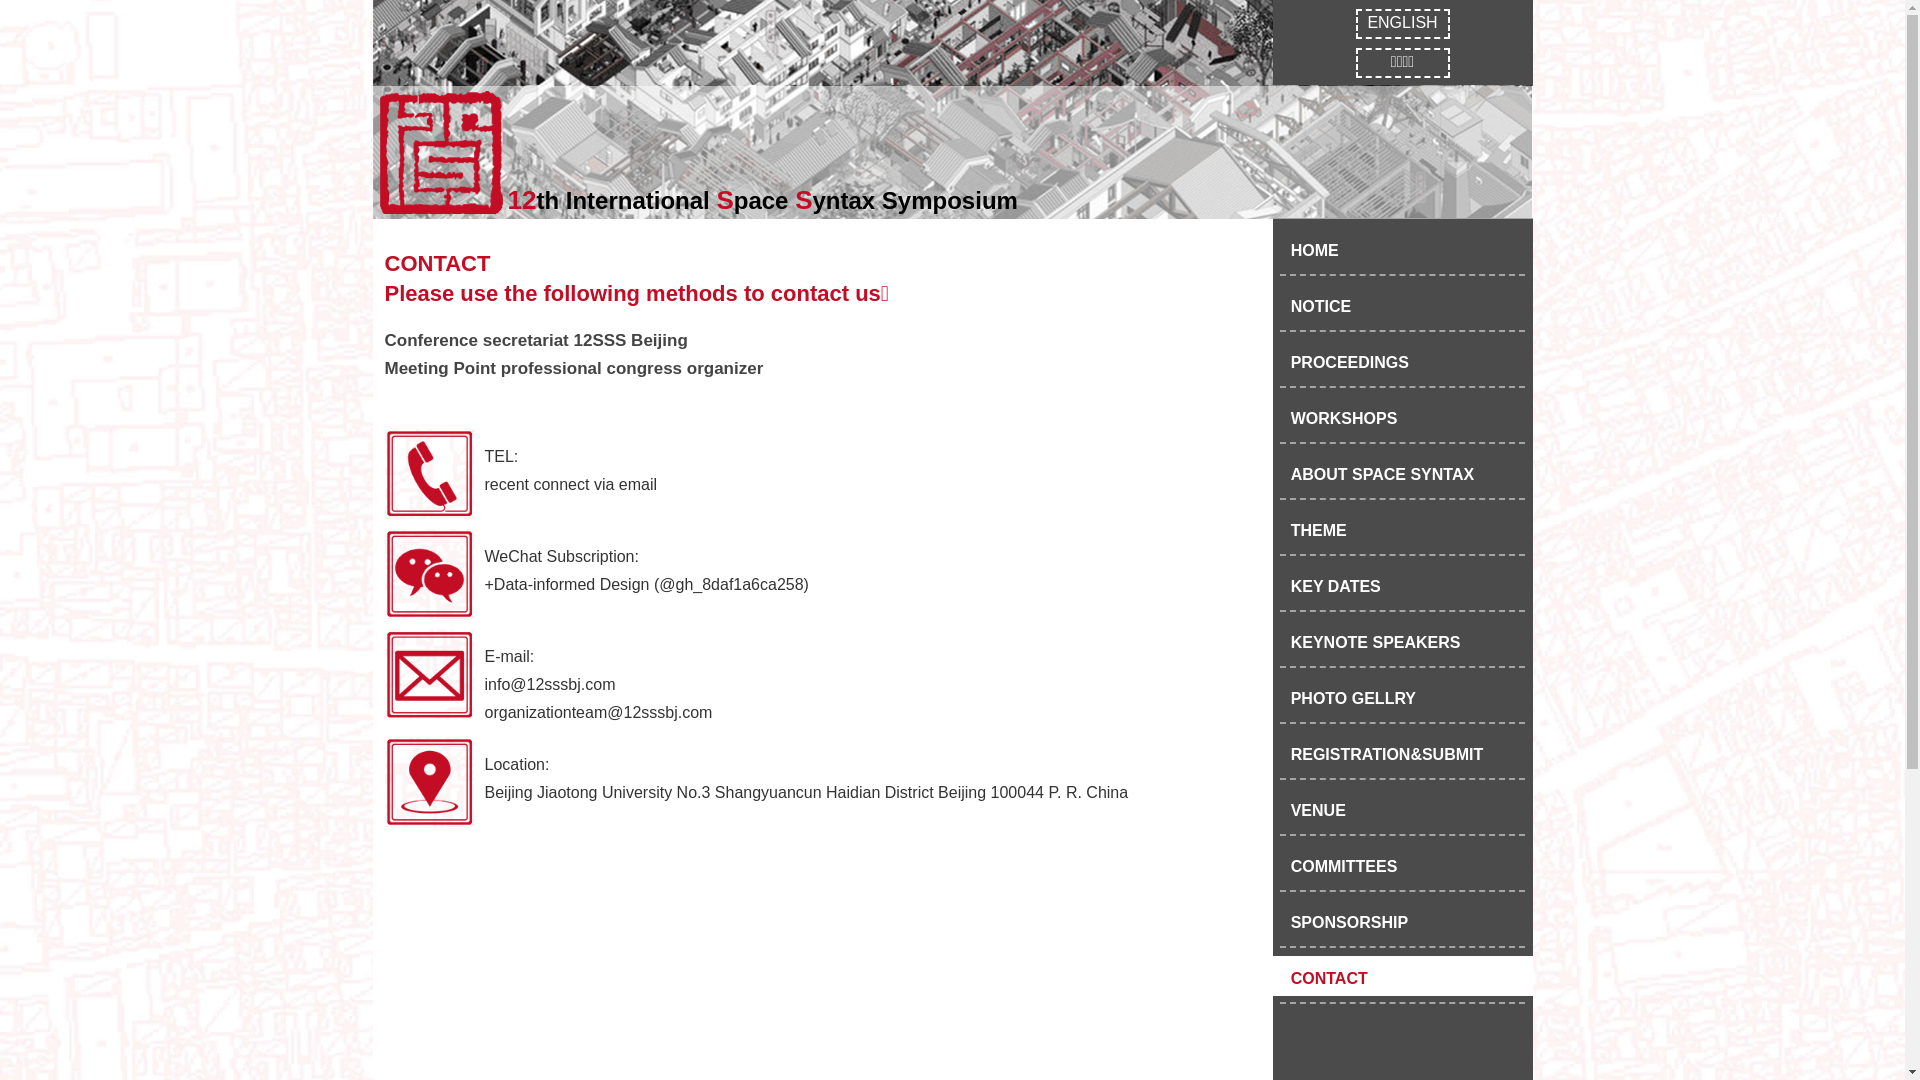  What do you see at coordinates (1402, 752) in the screenshot?
I see `REGISTRATION&SUBMIT` at bounding box center [1402, 752].